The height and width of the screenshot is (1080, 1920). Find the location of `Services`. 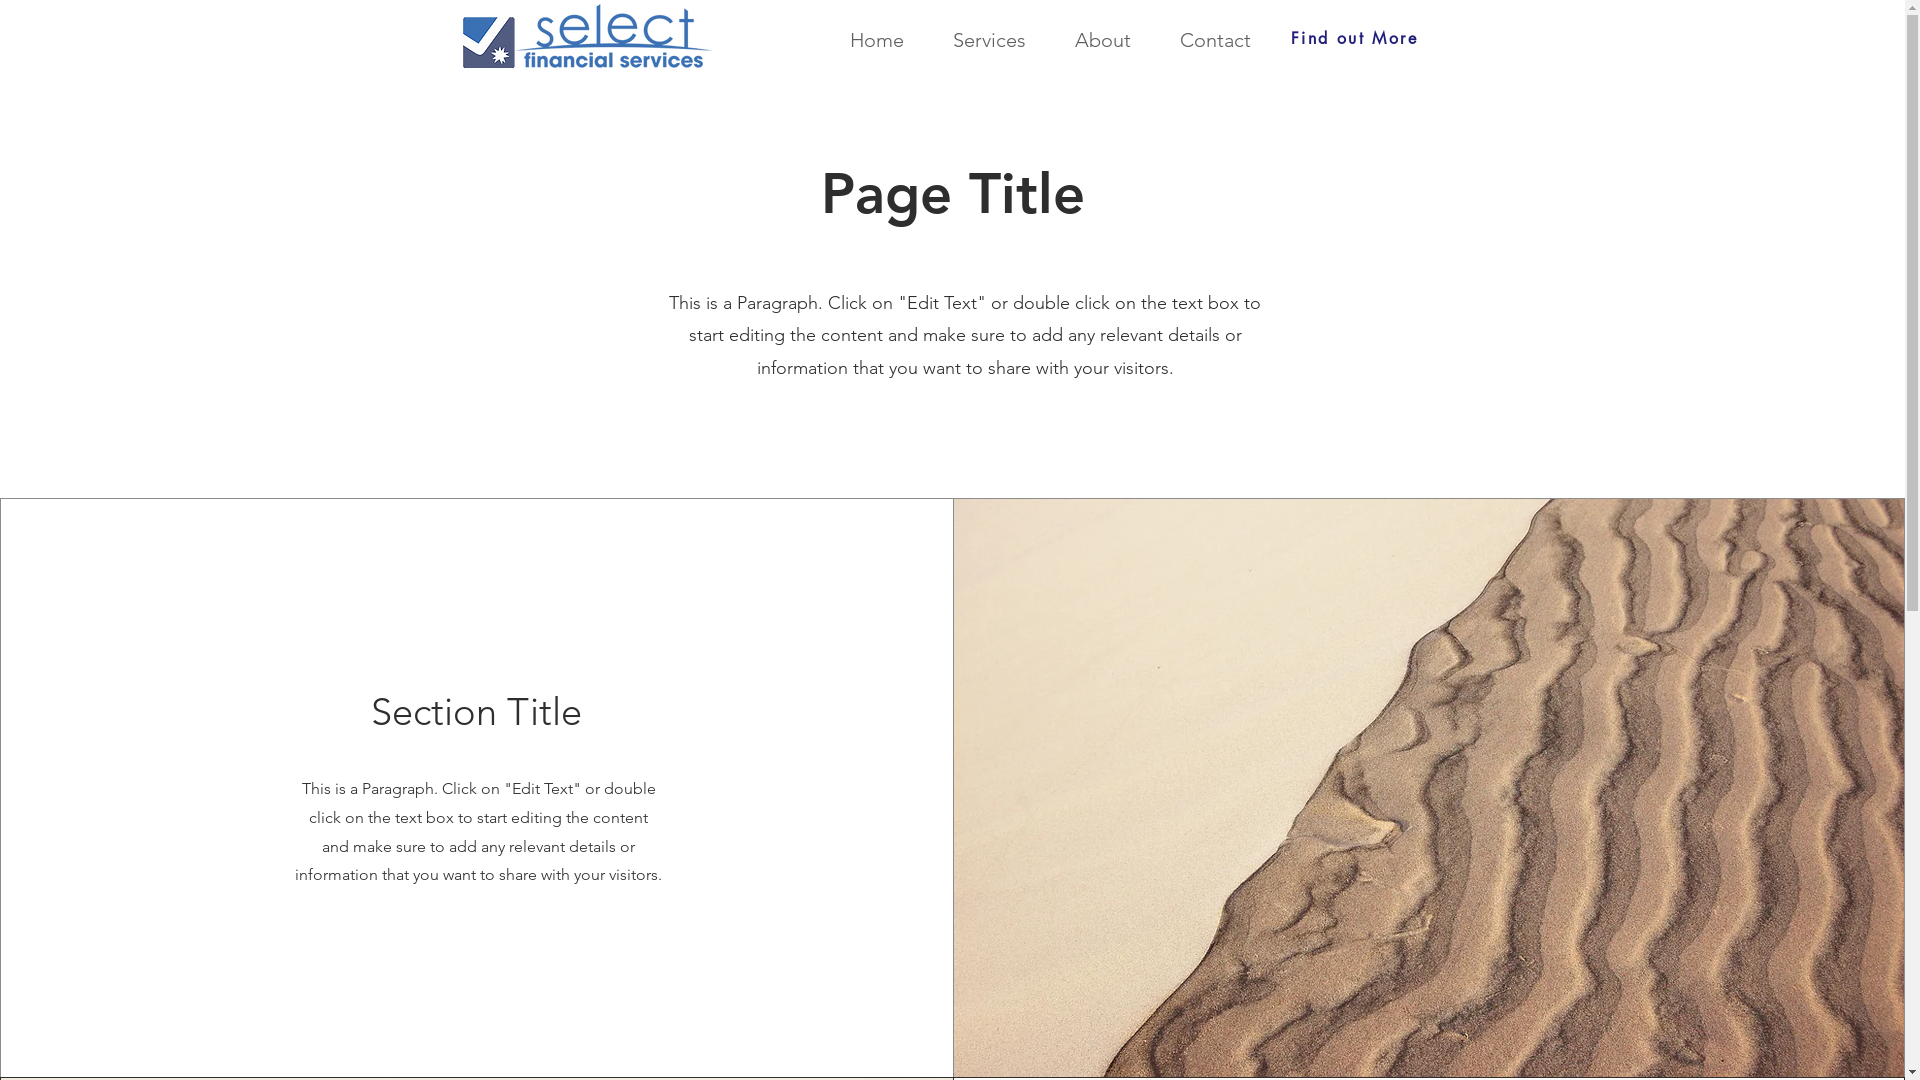

Services is located at coordinates (979, 40).